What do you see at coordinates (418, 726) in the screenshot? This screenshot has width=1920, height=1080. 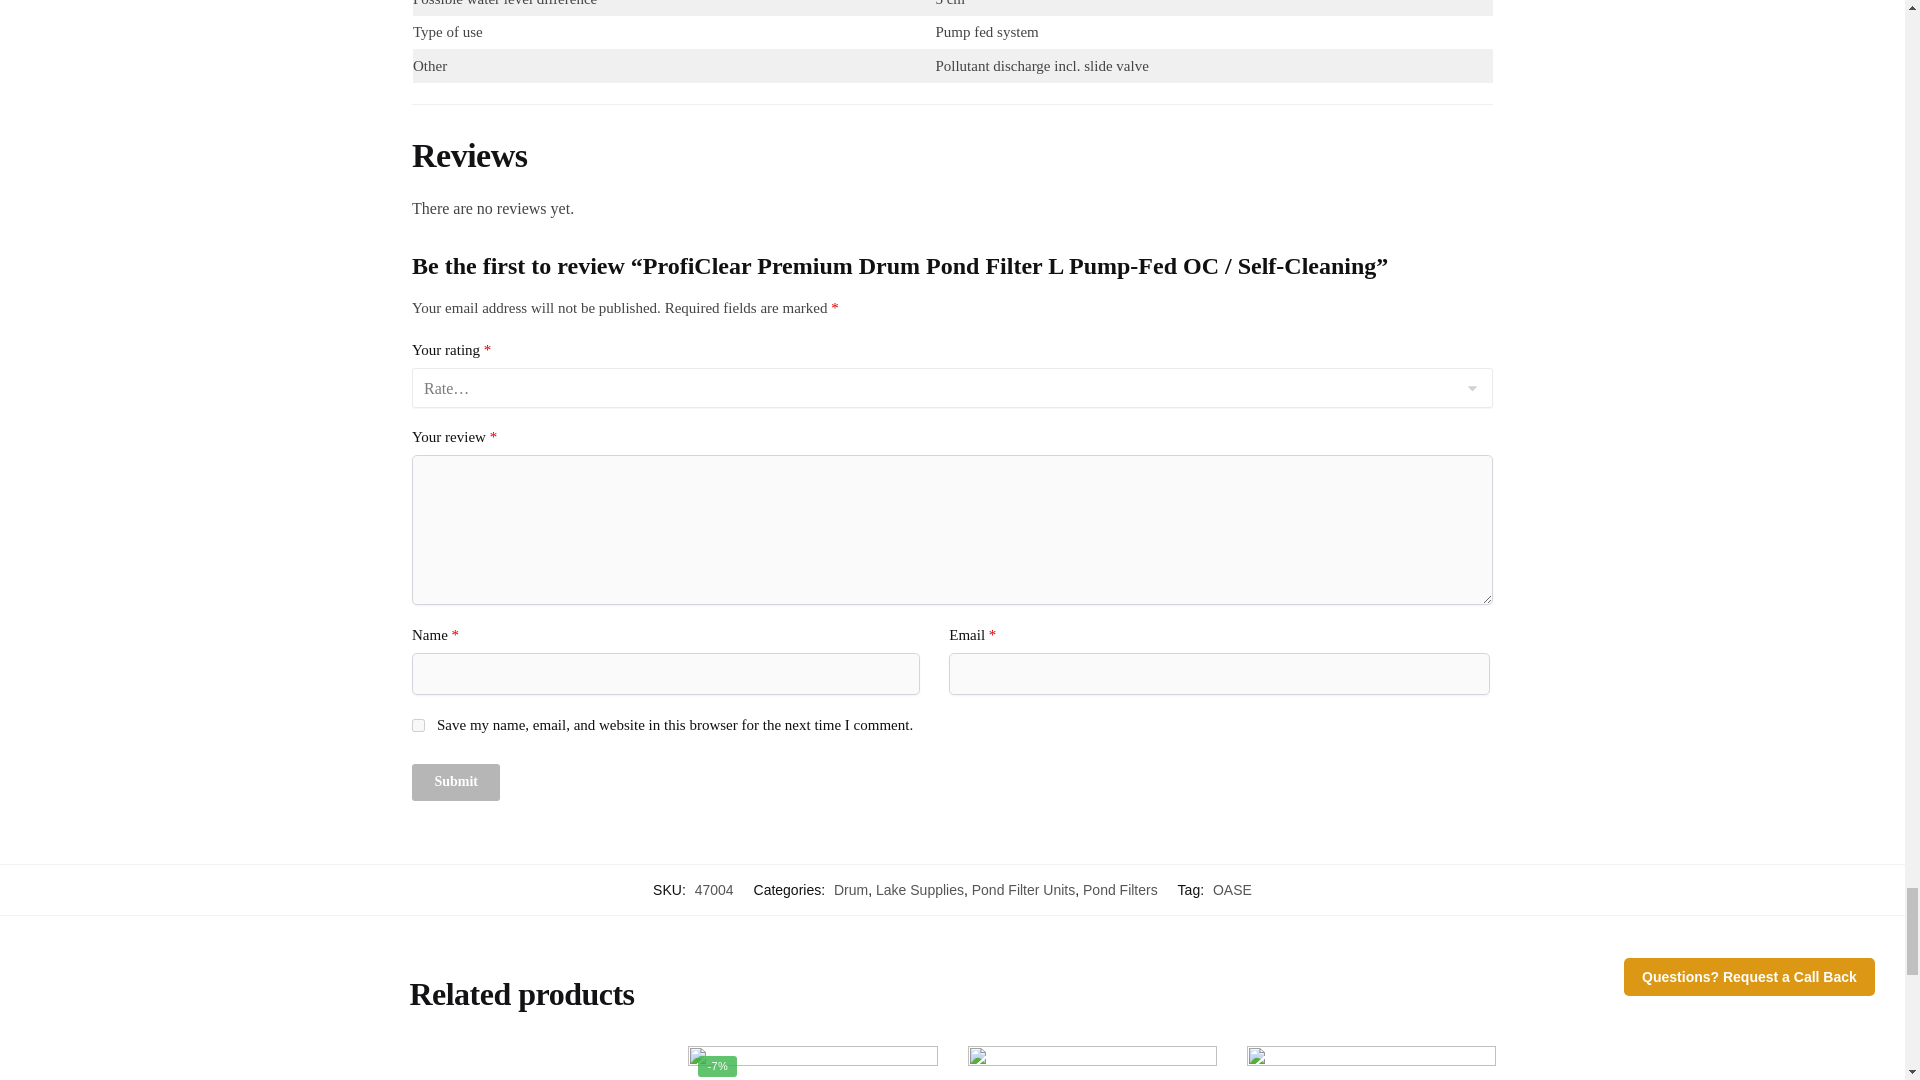 I see `yes` at bounding box center [418, 726].